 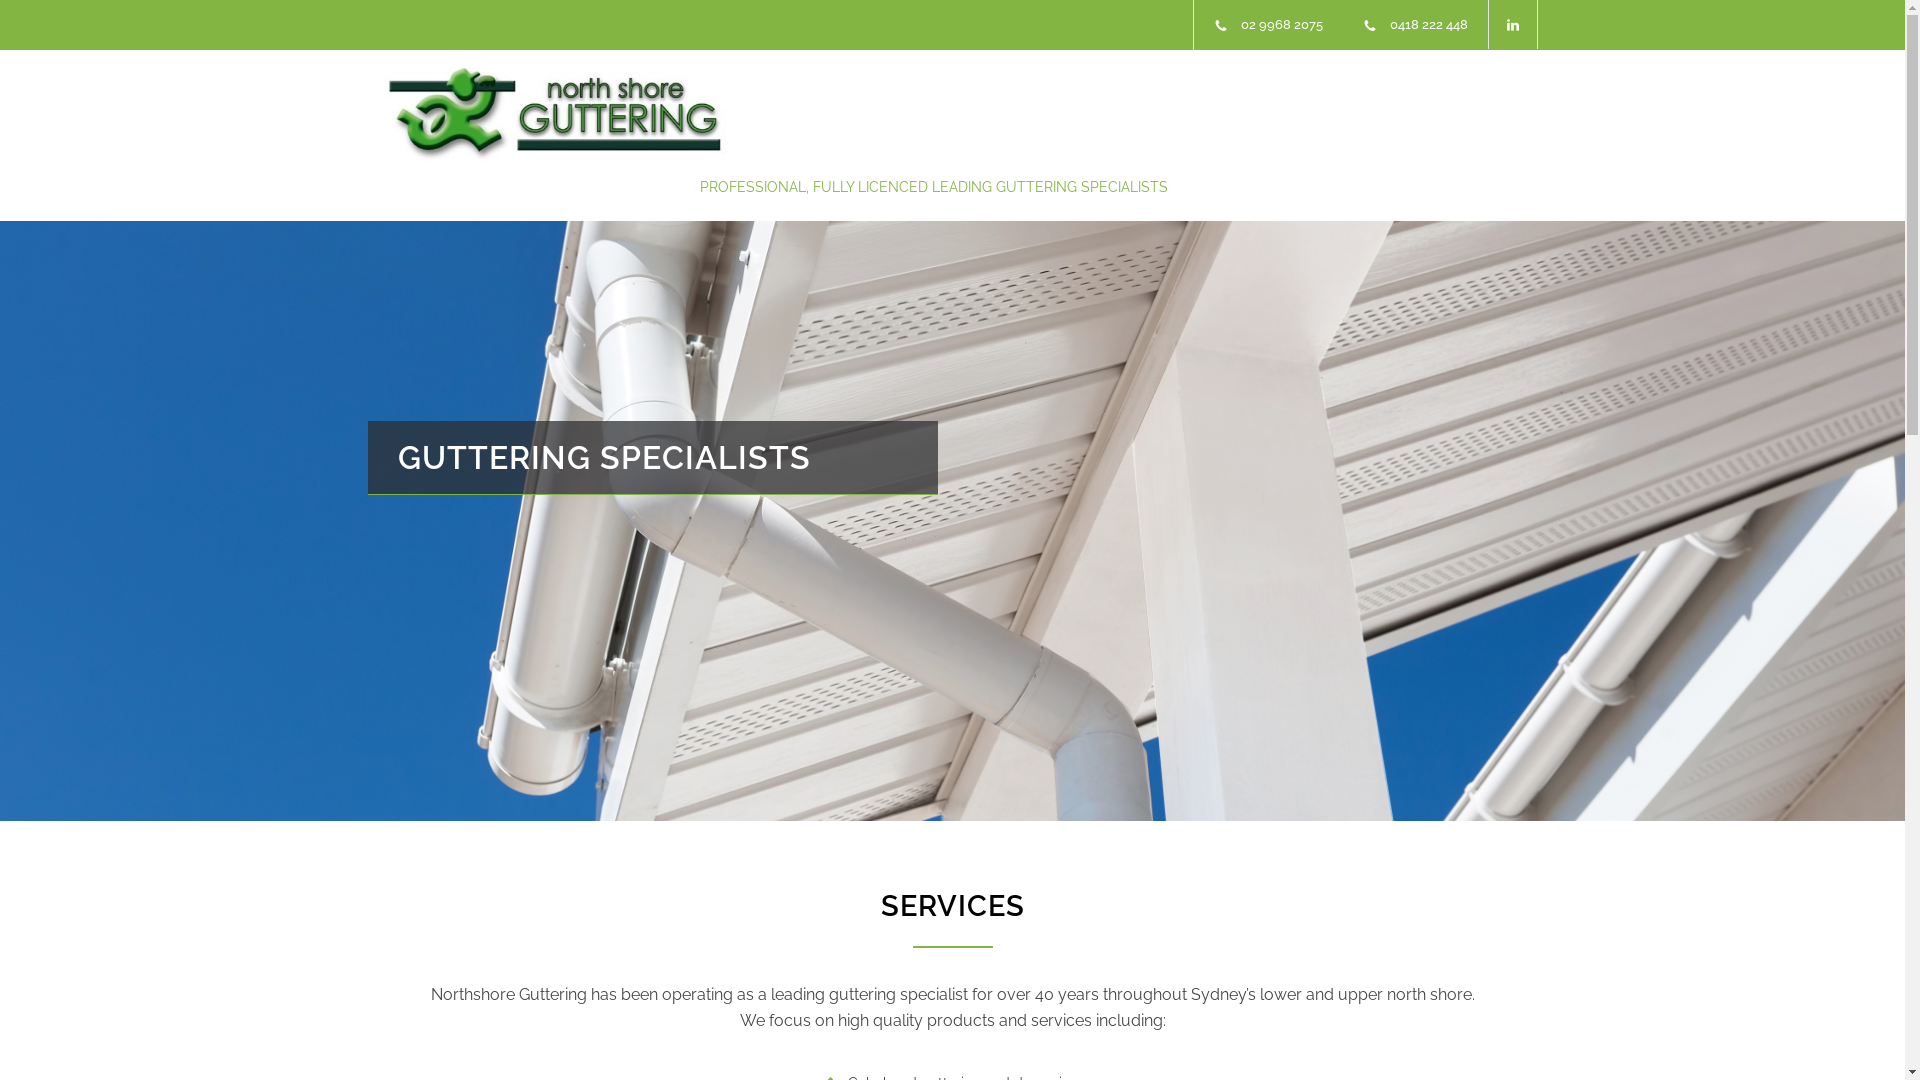 What do you see at coordinates (1429, 24) in the screenshot?
I see `0418 222 448` at bounding box center [1429, 24].